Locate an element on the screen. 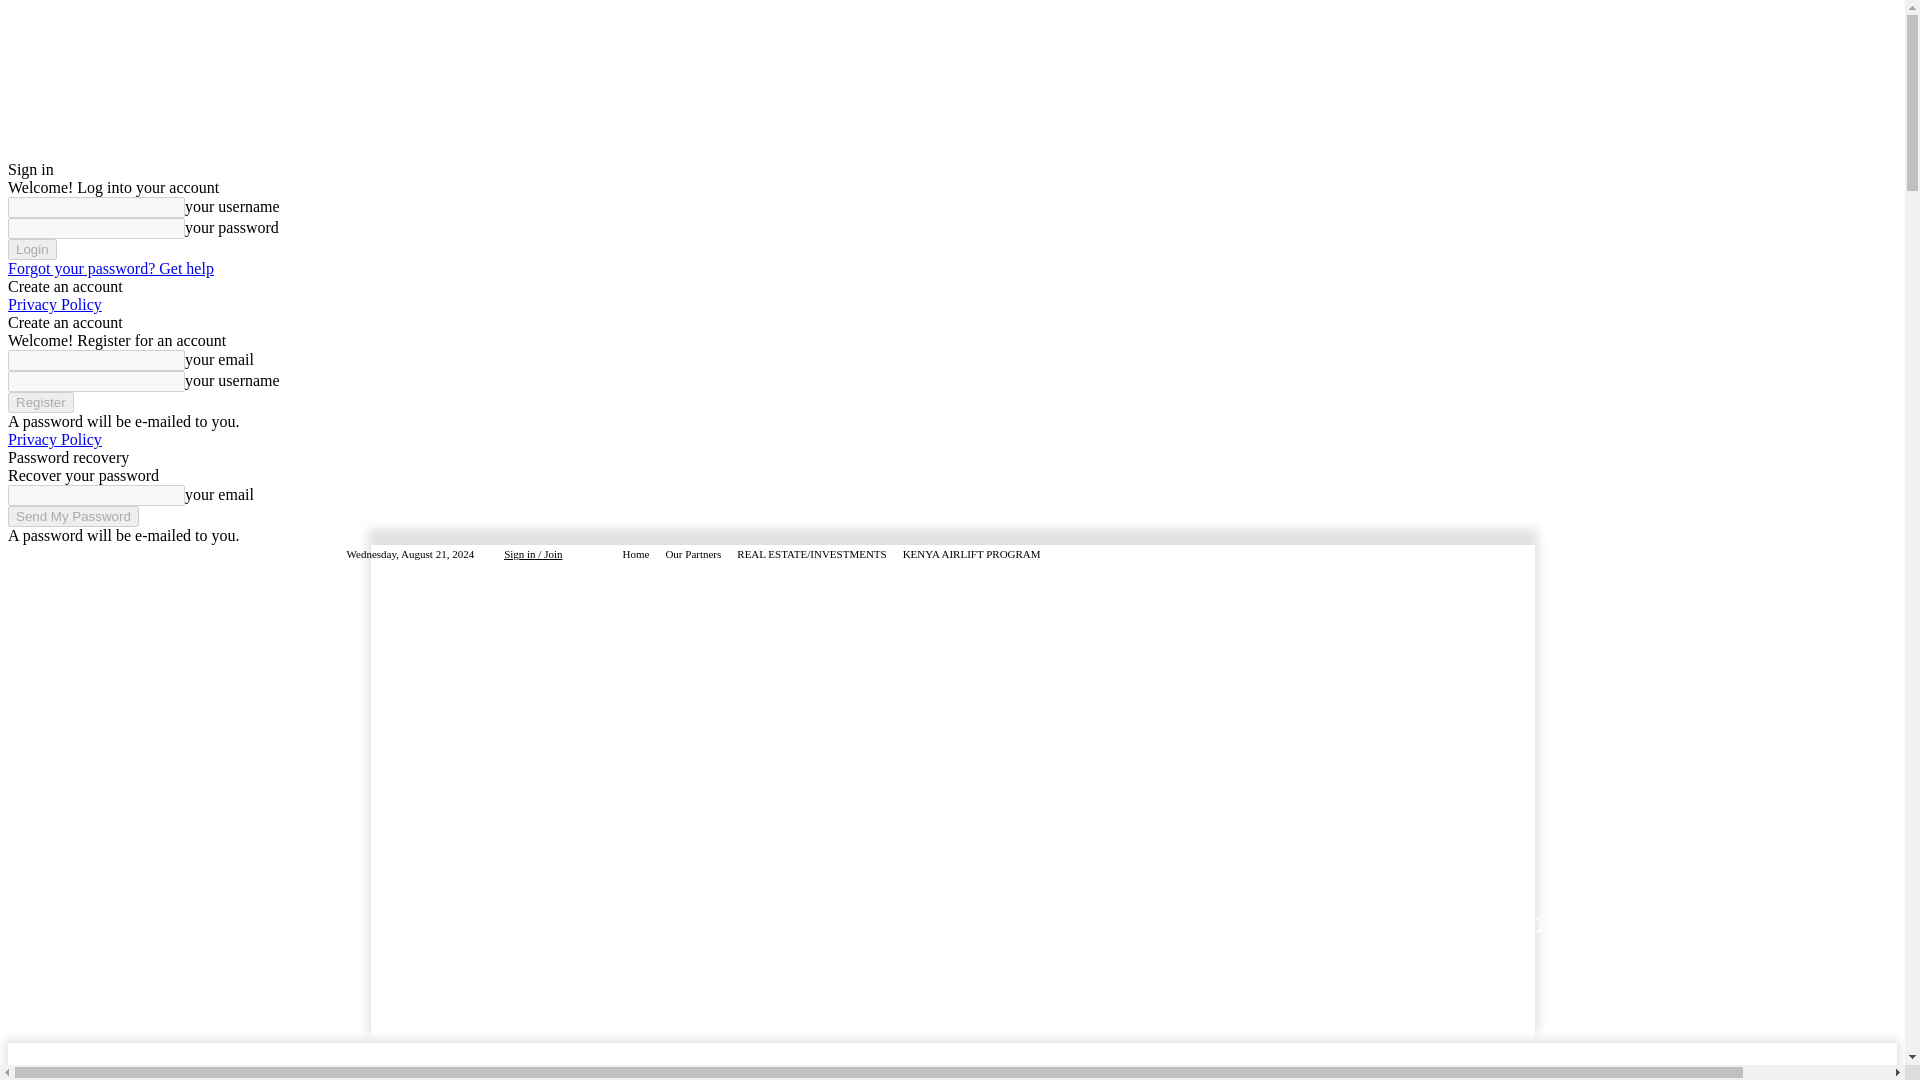 The image size is (1920, 1080). Send My Password is located at coordinates (72, 516).